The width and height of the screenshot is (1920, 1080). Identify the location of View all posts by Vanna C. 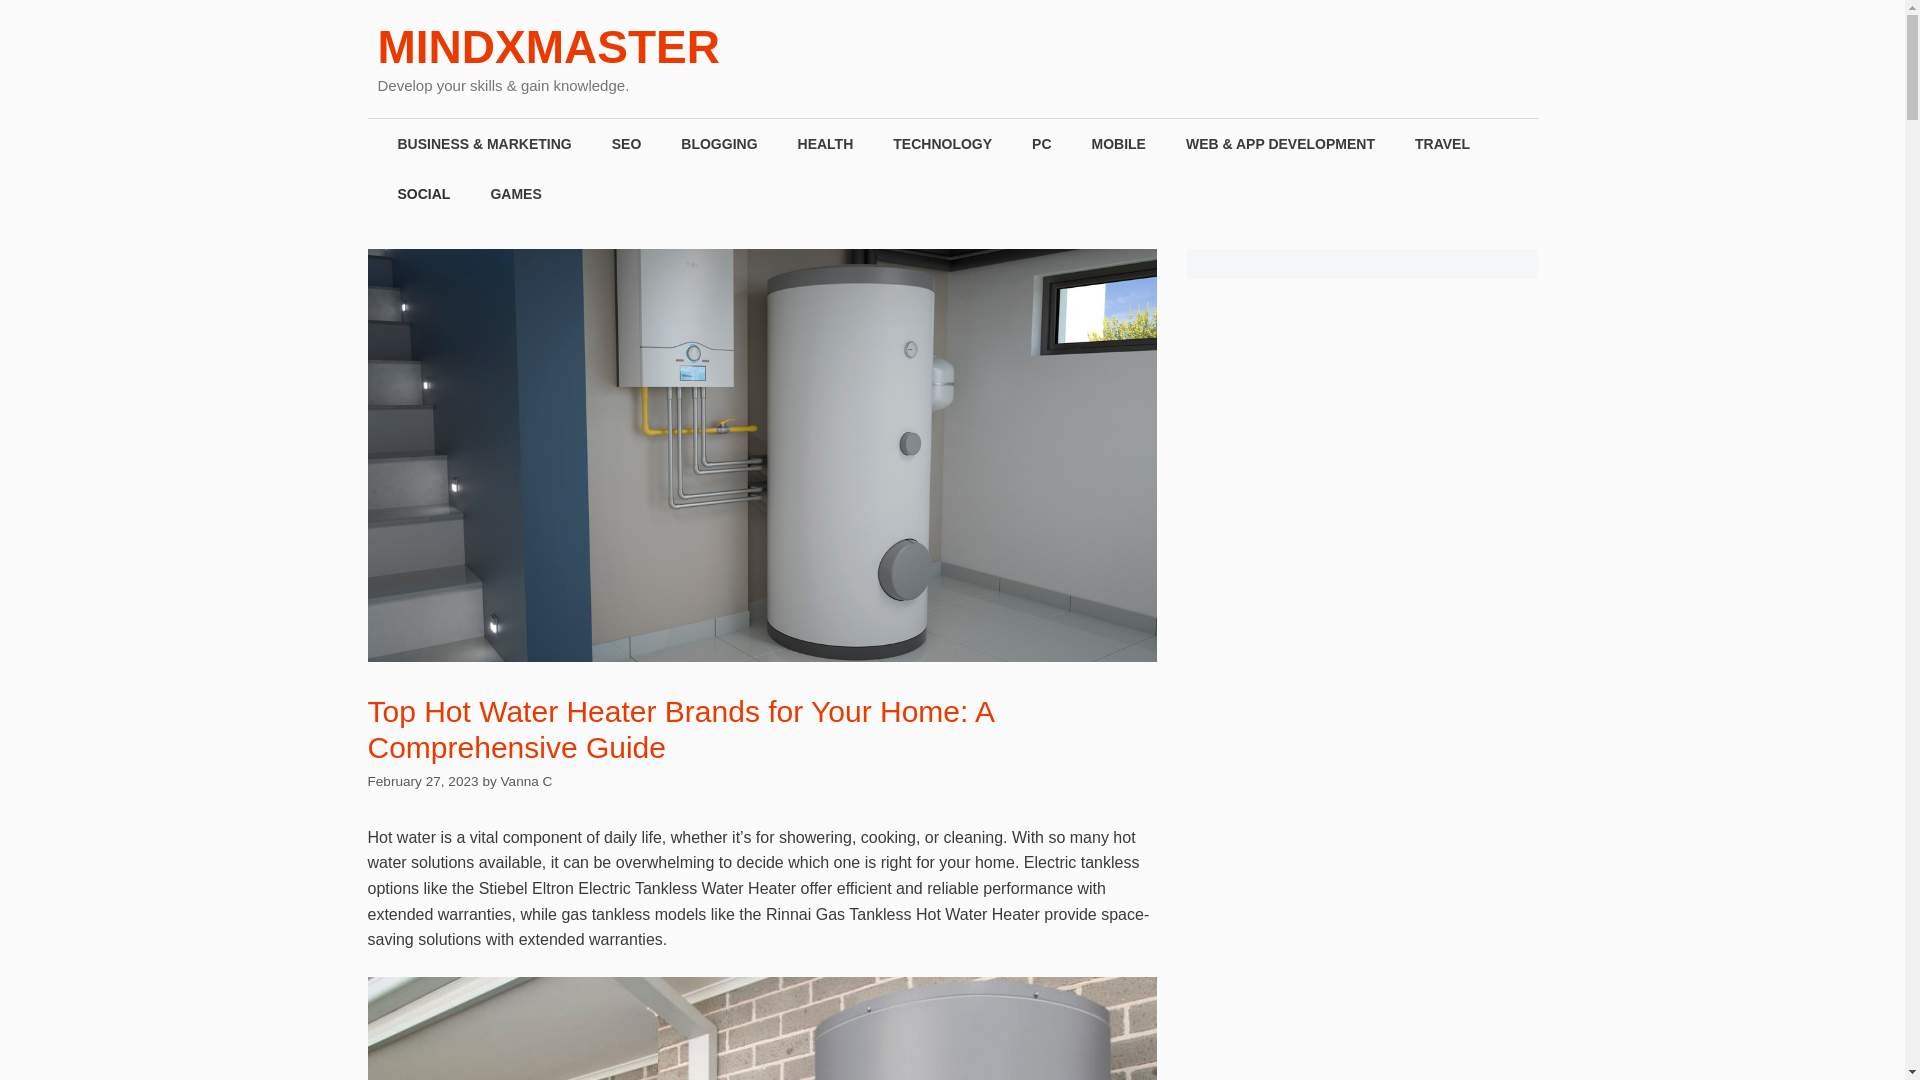
(526, 782).